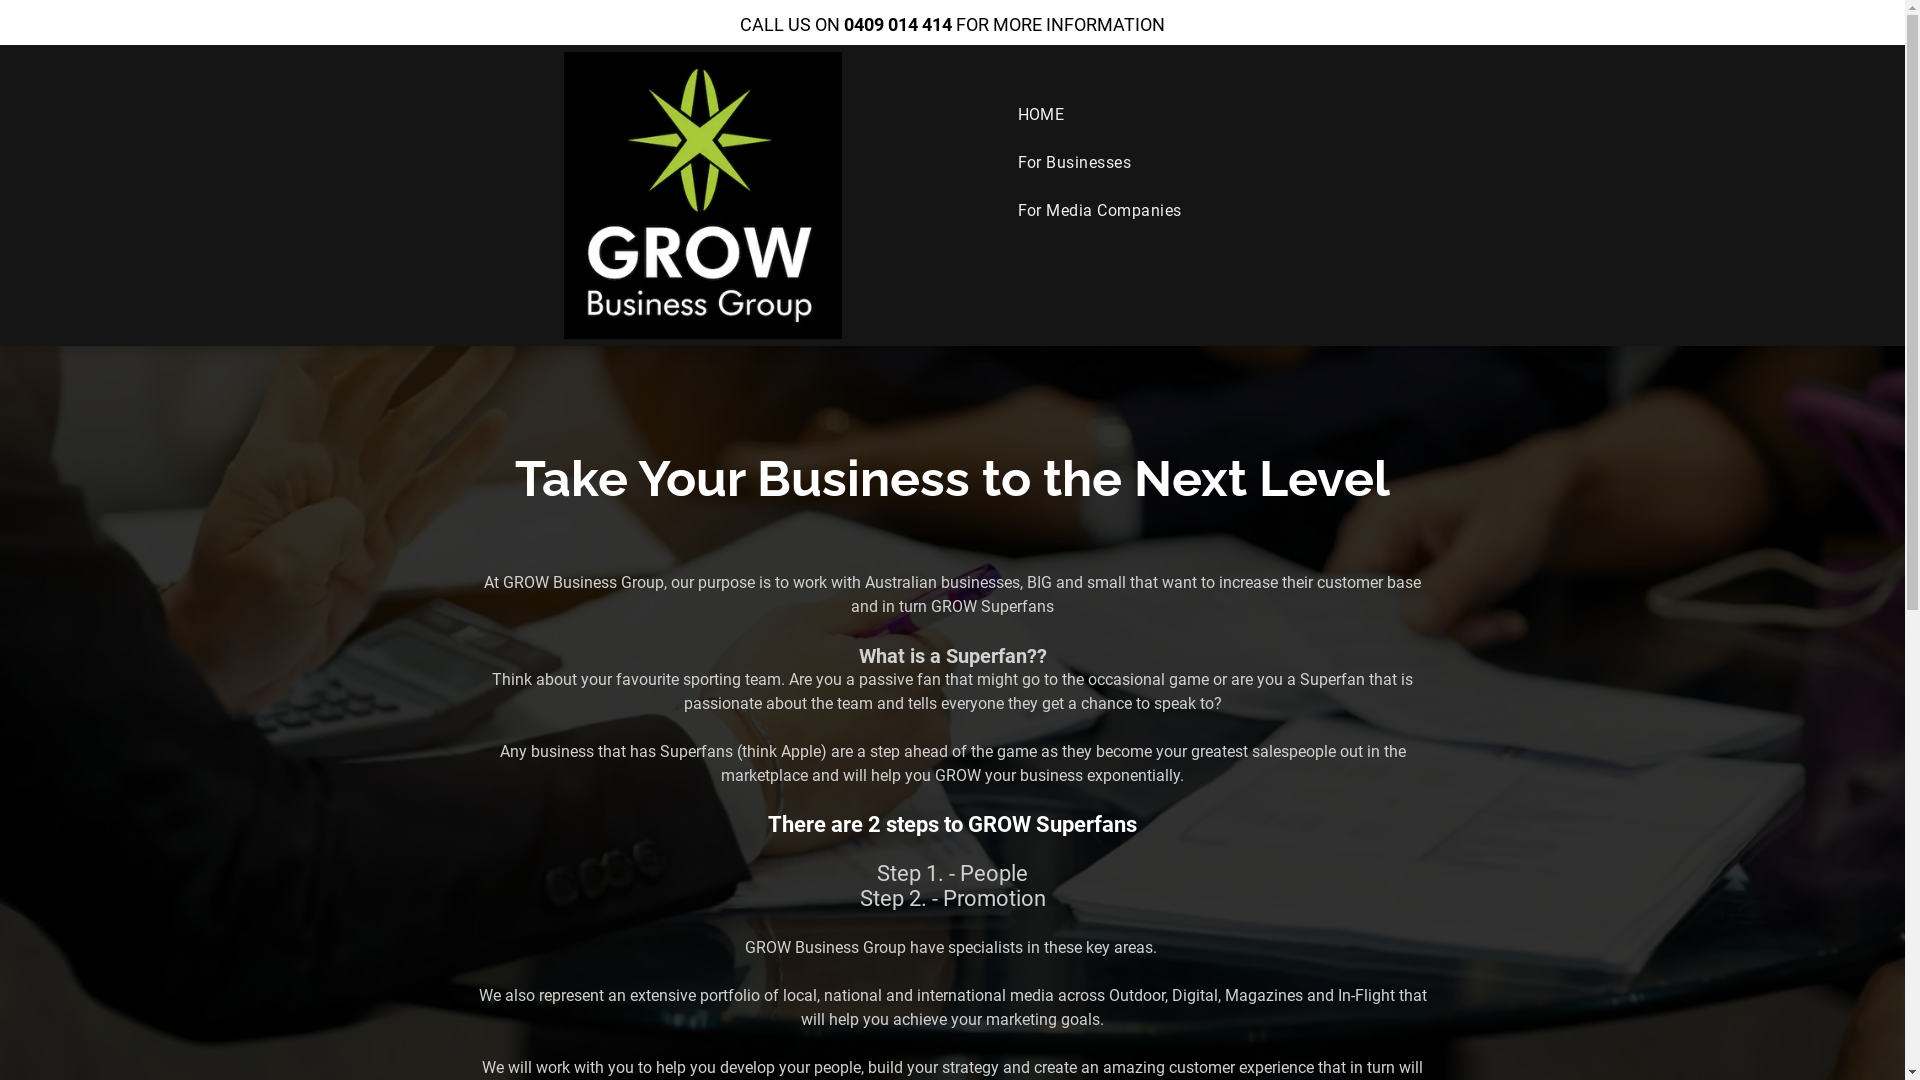 This screenshot has height=1080, width=1920. Describe the element at coordinates (1210, 162) in the screenshot. I see `For Businesses` at that location.